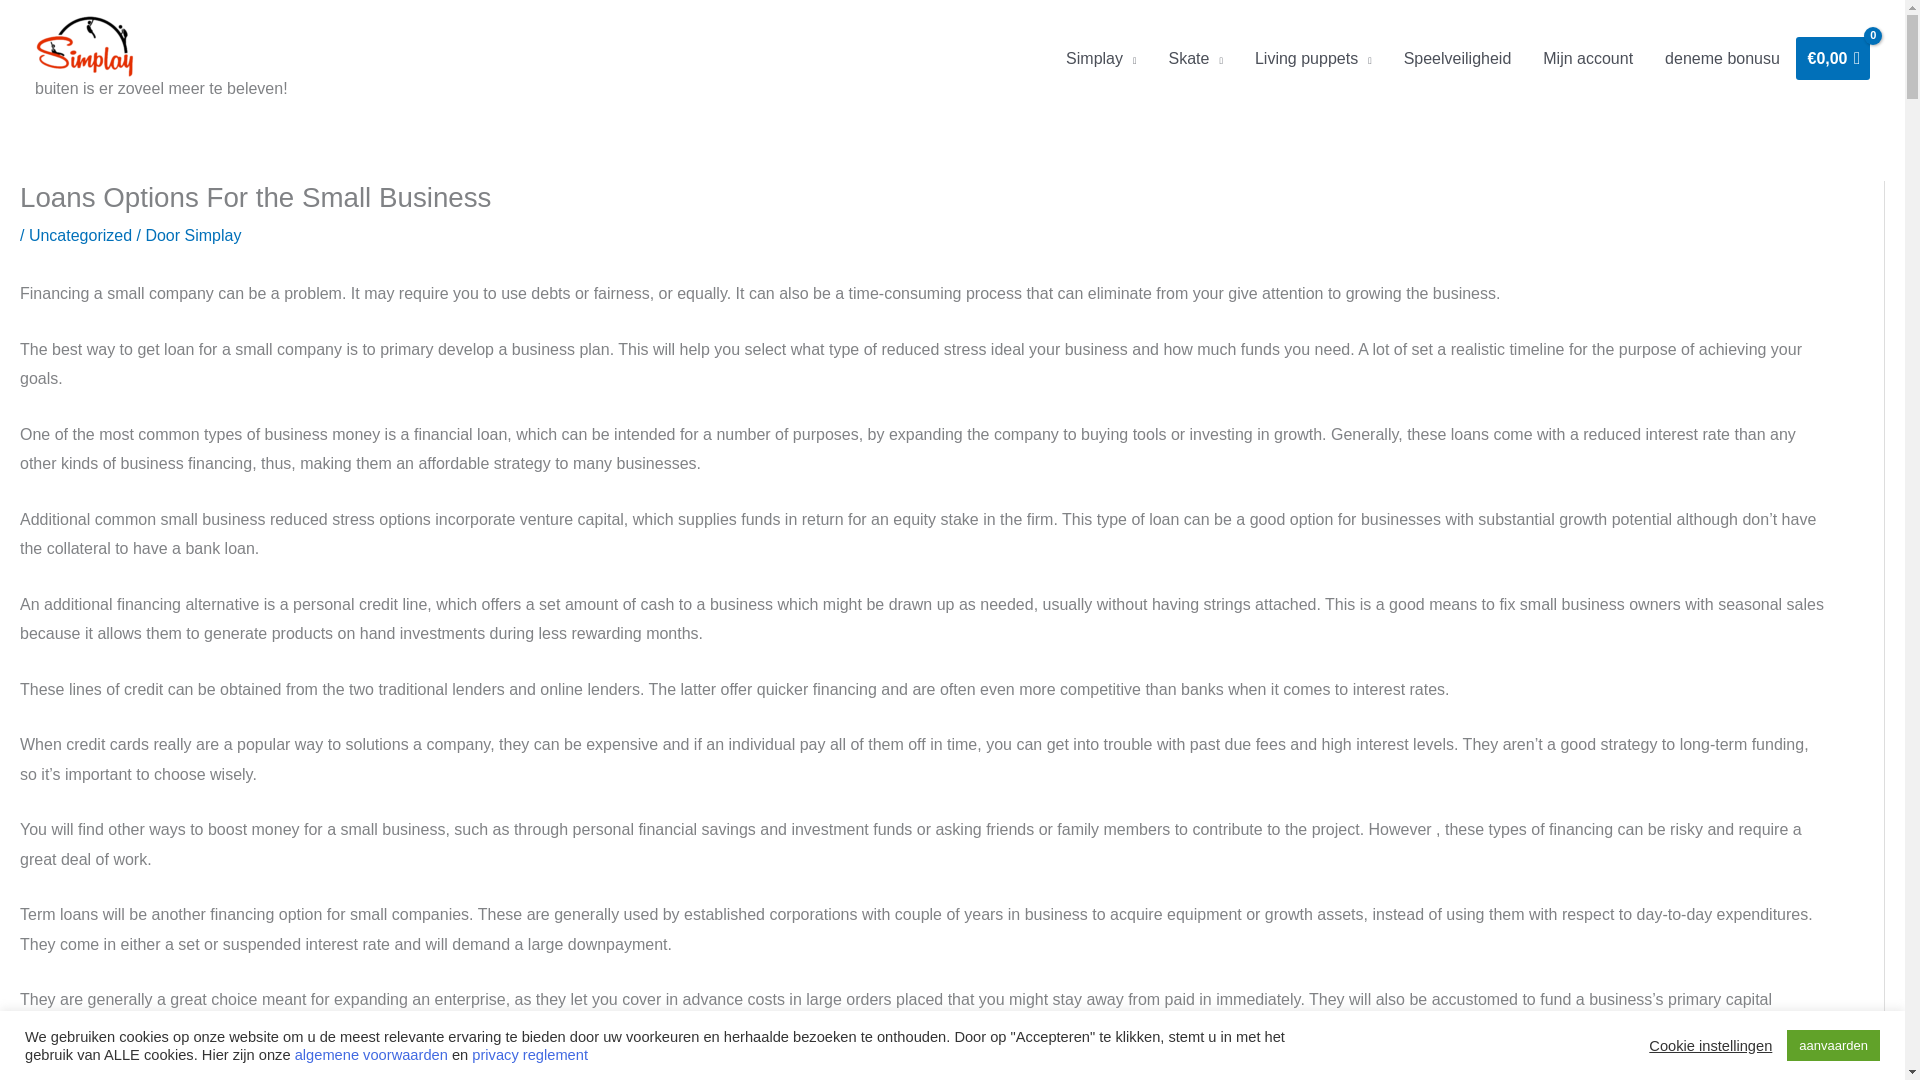  What do you see at coordinates (1722, 58) in the screenshot?
I see `deneme bonusu` at bounding box center [1722, 58].